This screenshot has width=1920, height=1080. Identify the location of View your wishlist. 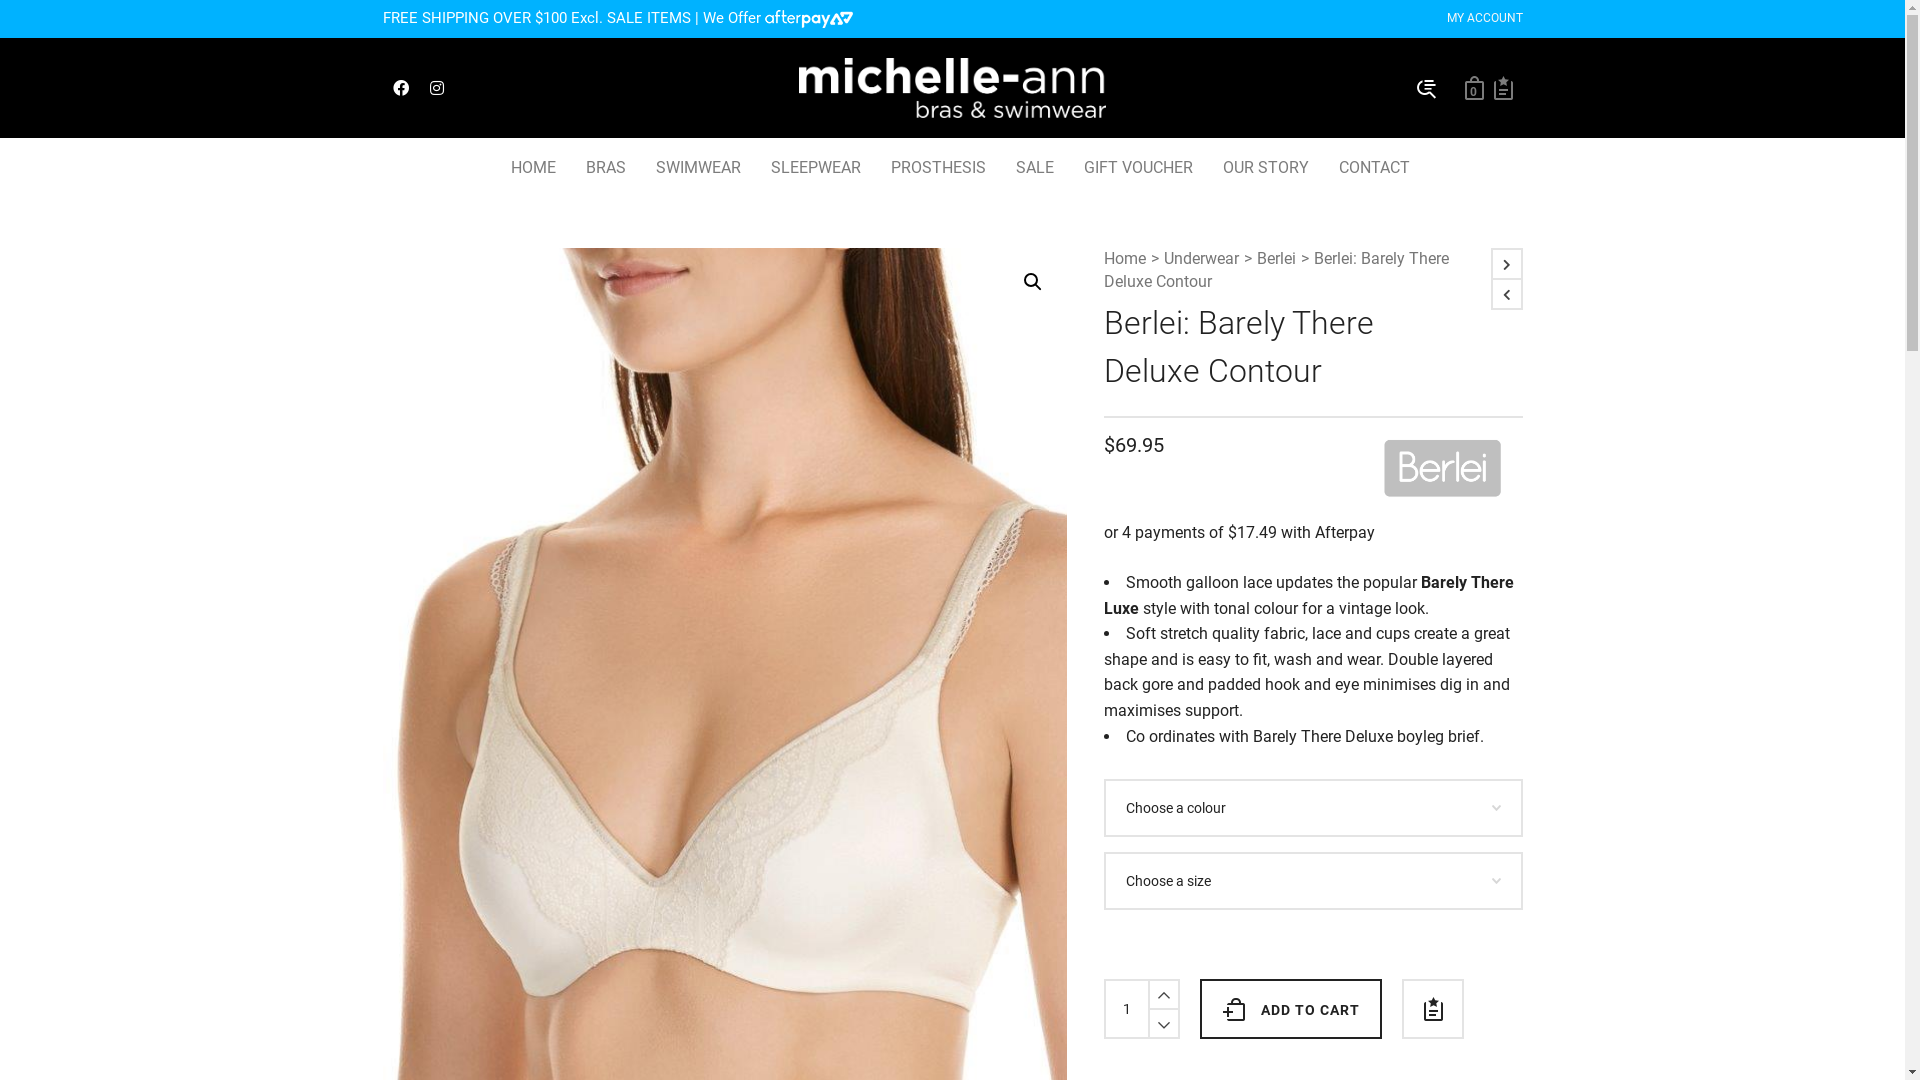
(1504, 88).